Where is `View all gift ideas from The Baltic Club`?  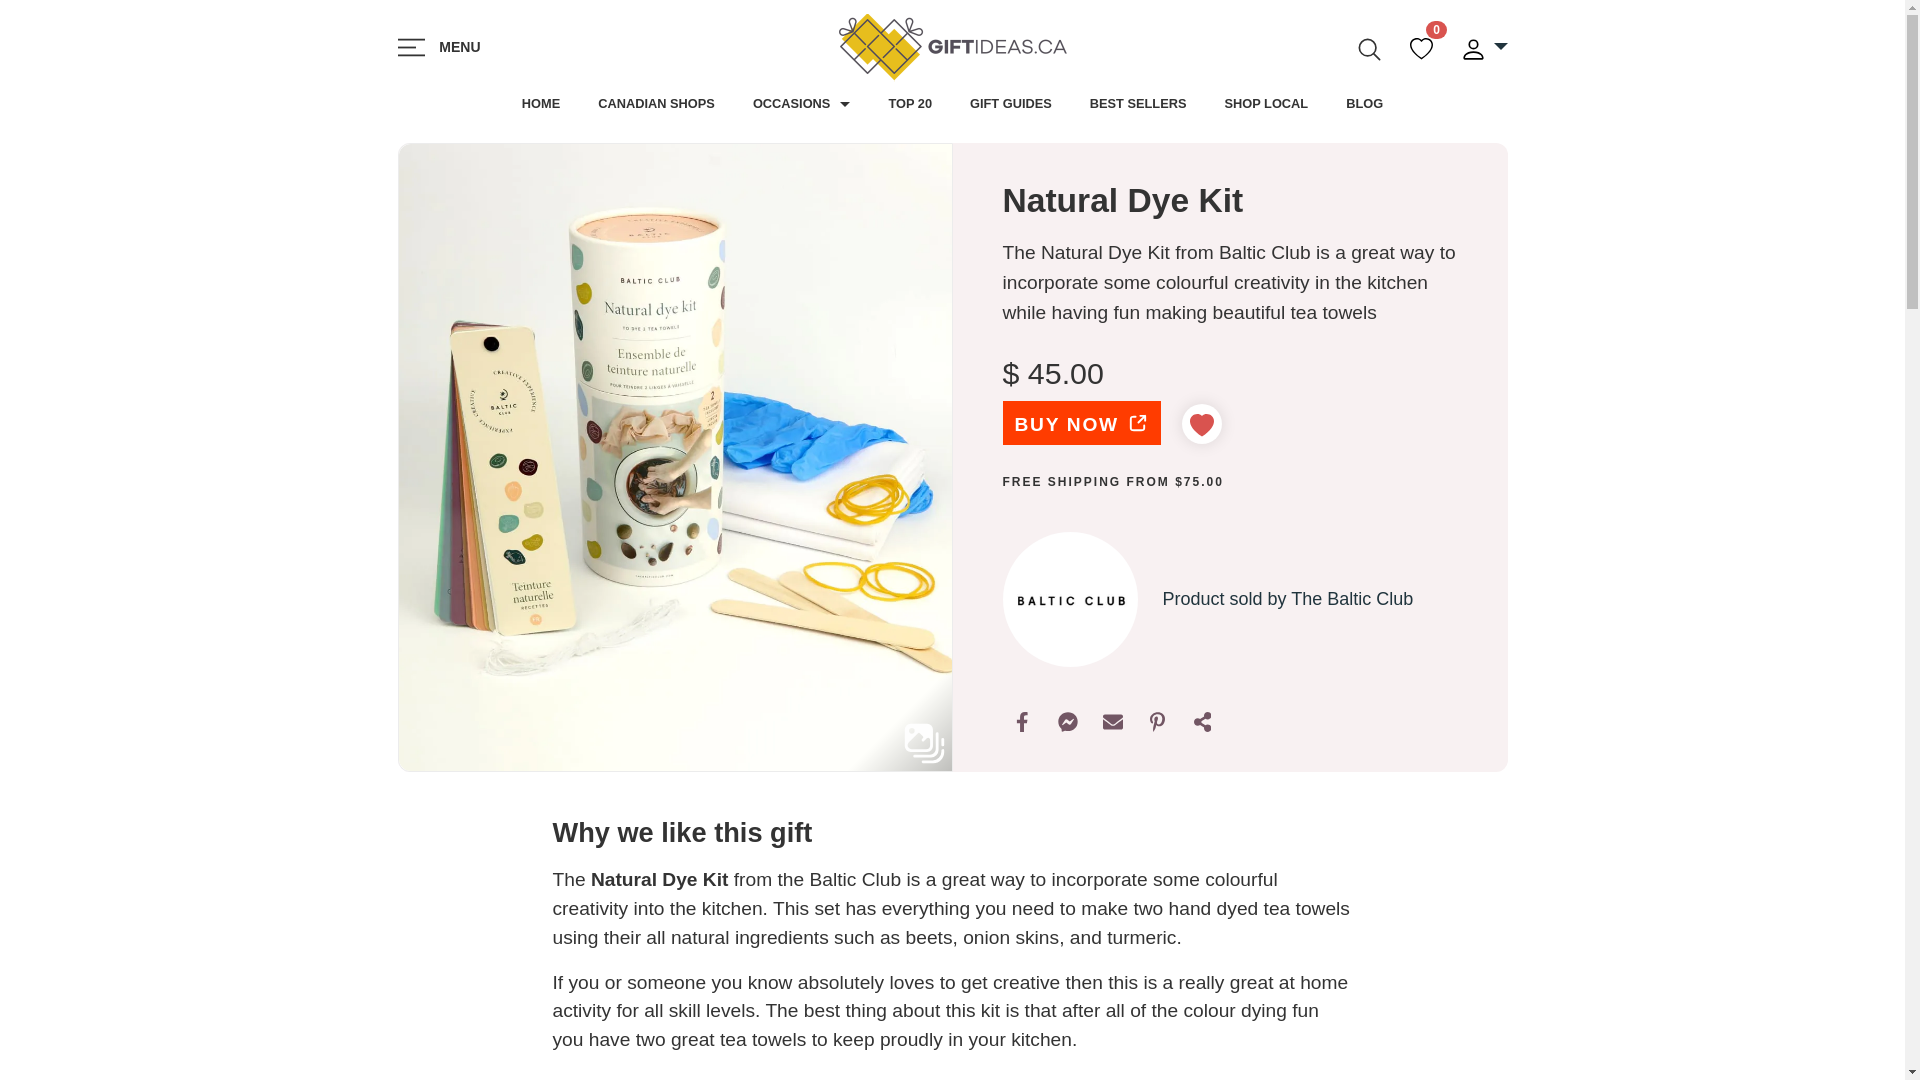 View all gift ideas from The Baltic Club is located at coordinates (1069, 600).